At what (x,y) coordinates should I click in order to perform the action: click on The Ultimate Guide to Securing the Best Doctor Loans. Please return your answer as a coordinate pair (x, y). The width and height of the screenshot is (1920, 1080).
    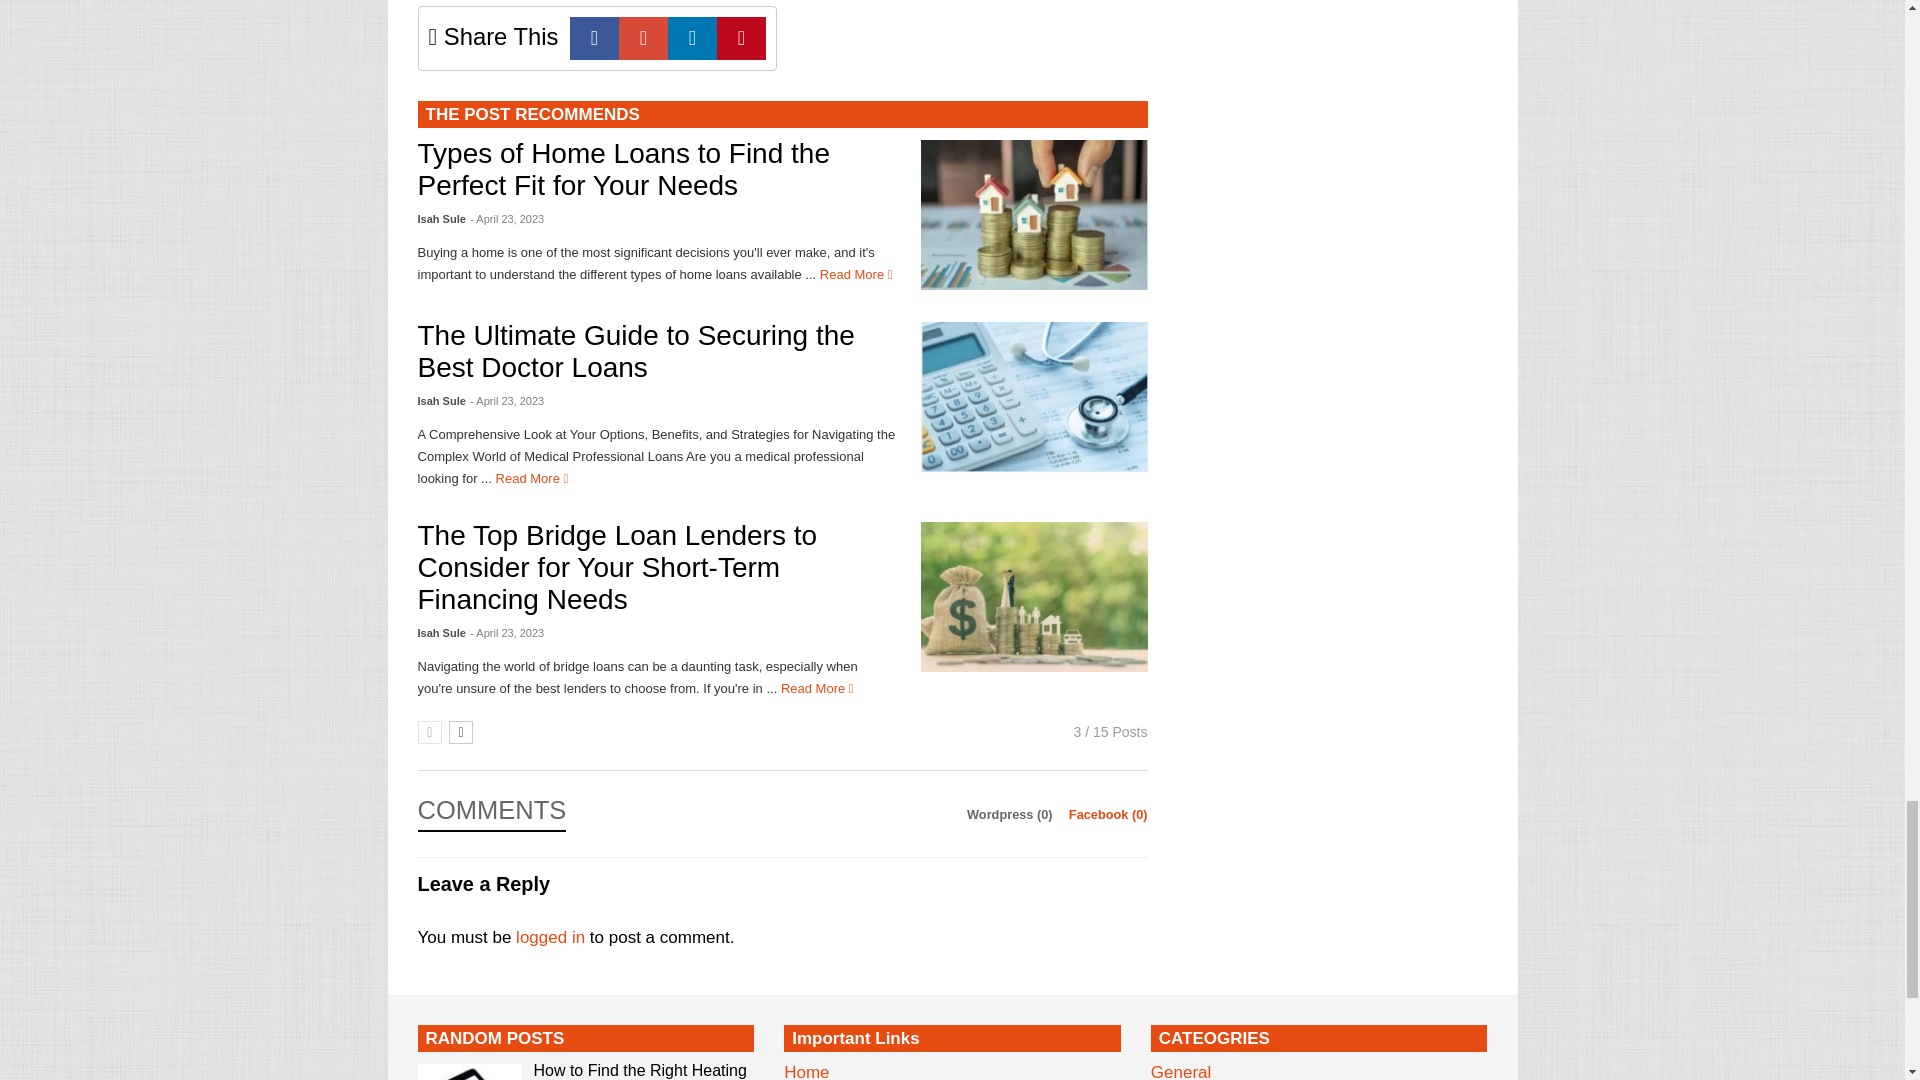
    Looking at the image, I should click on (1034, 396).